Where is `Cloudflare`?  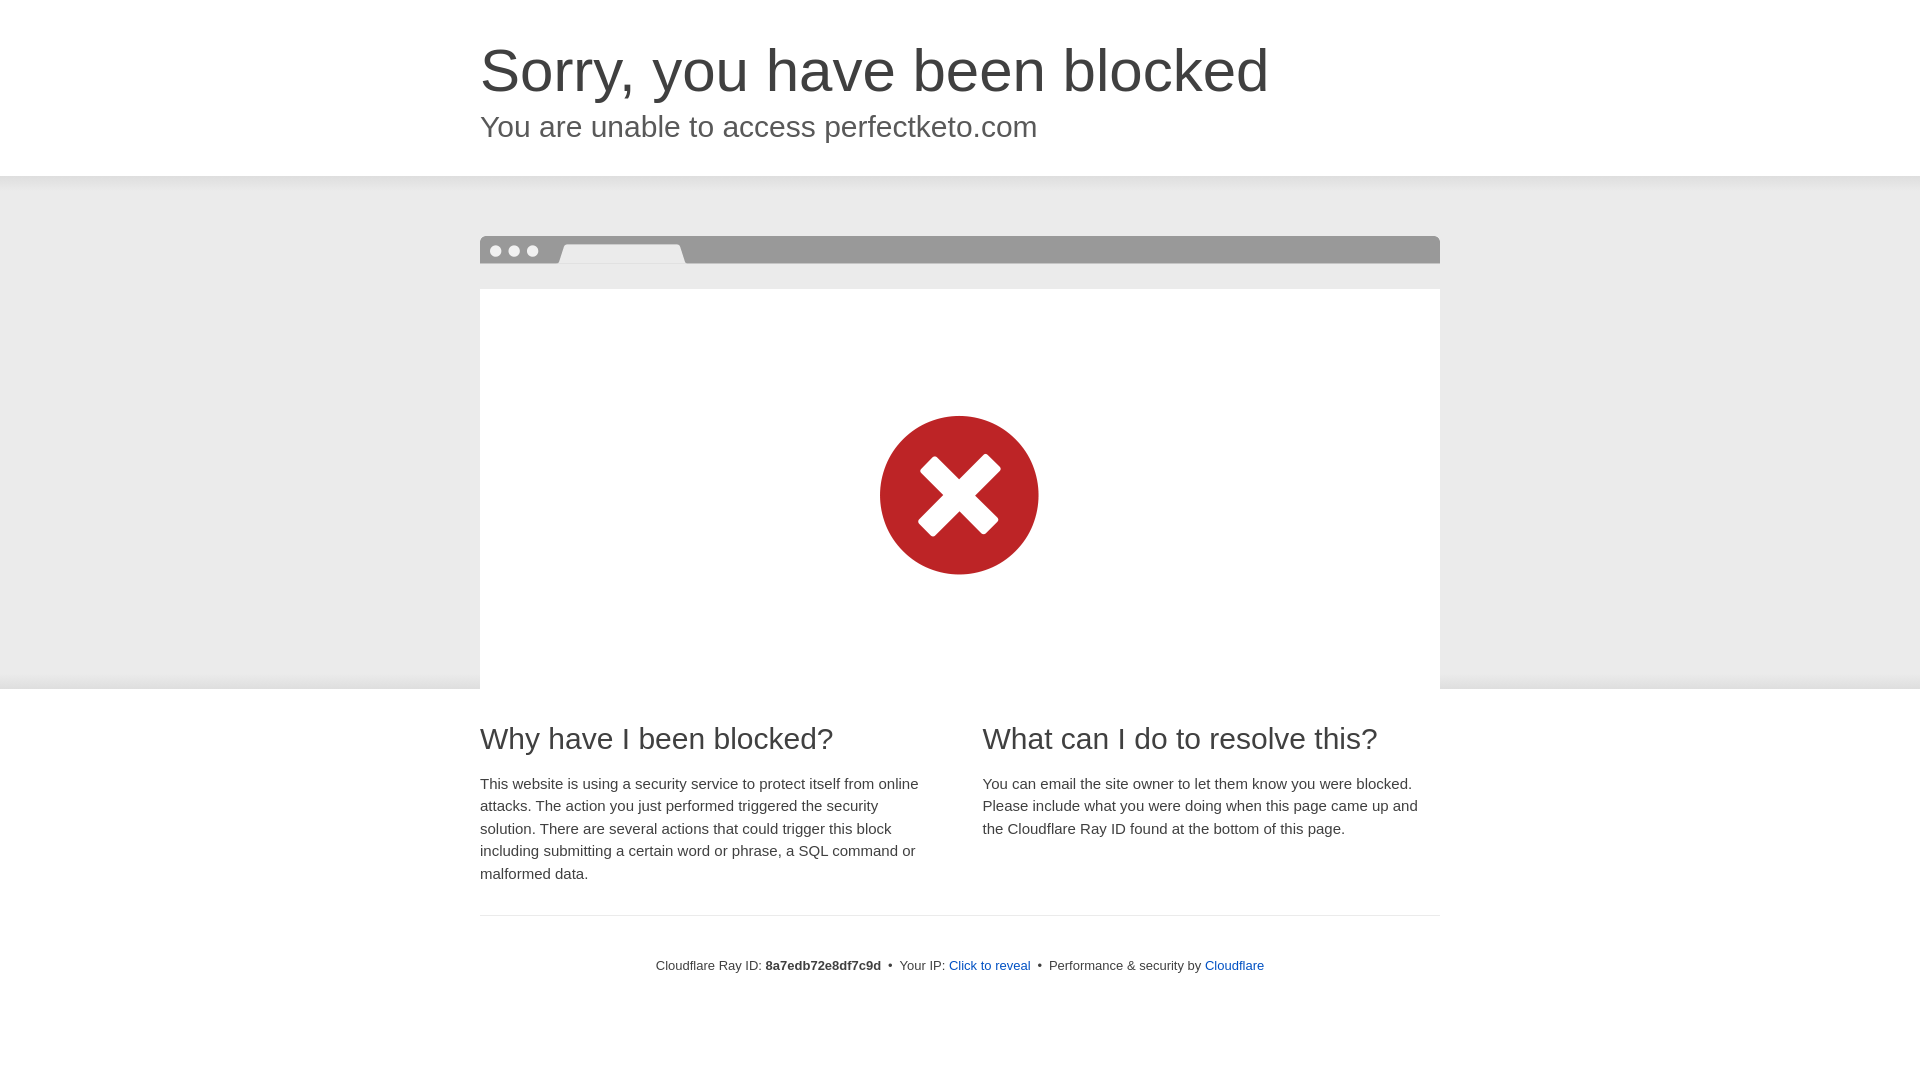
Cloudflare is located at coordinates (1234, 965).